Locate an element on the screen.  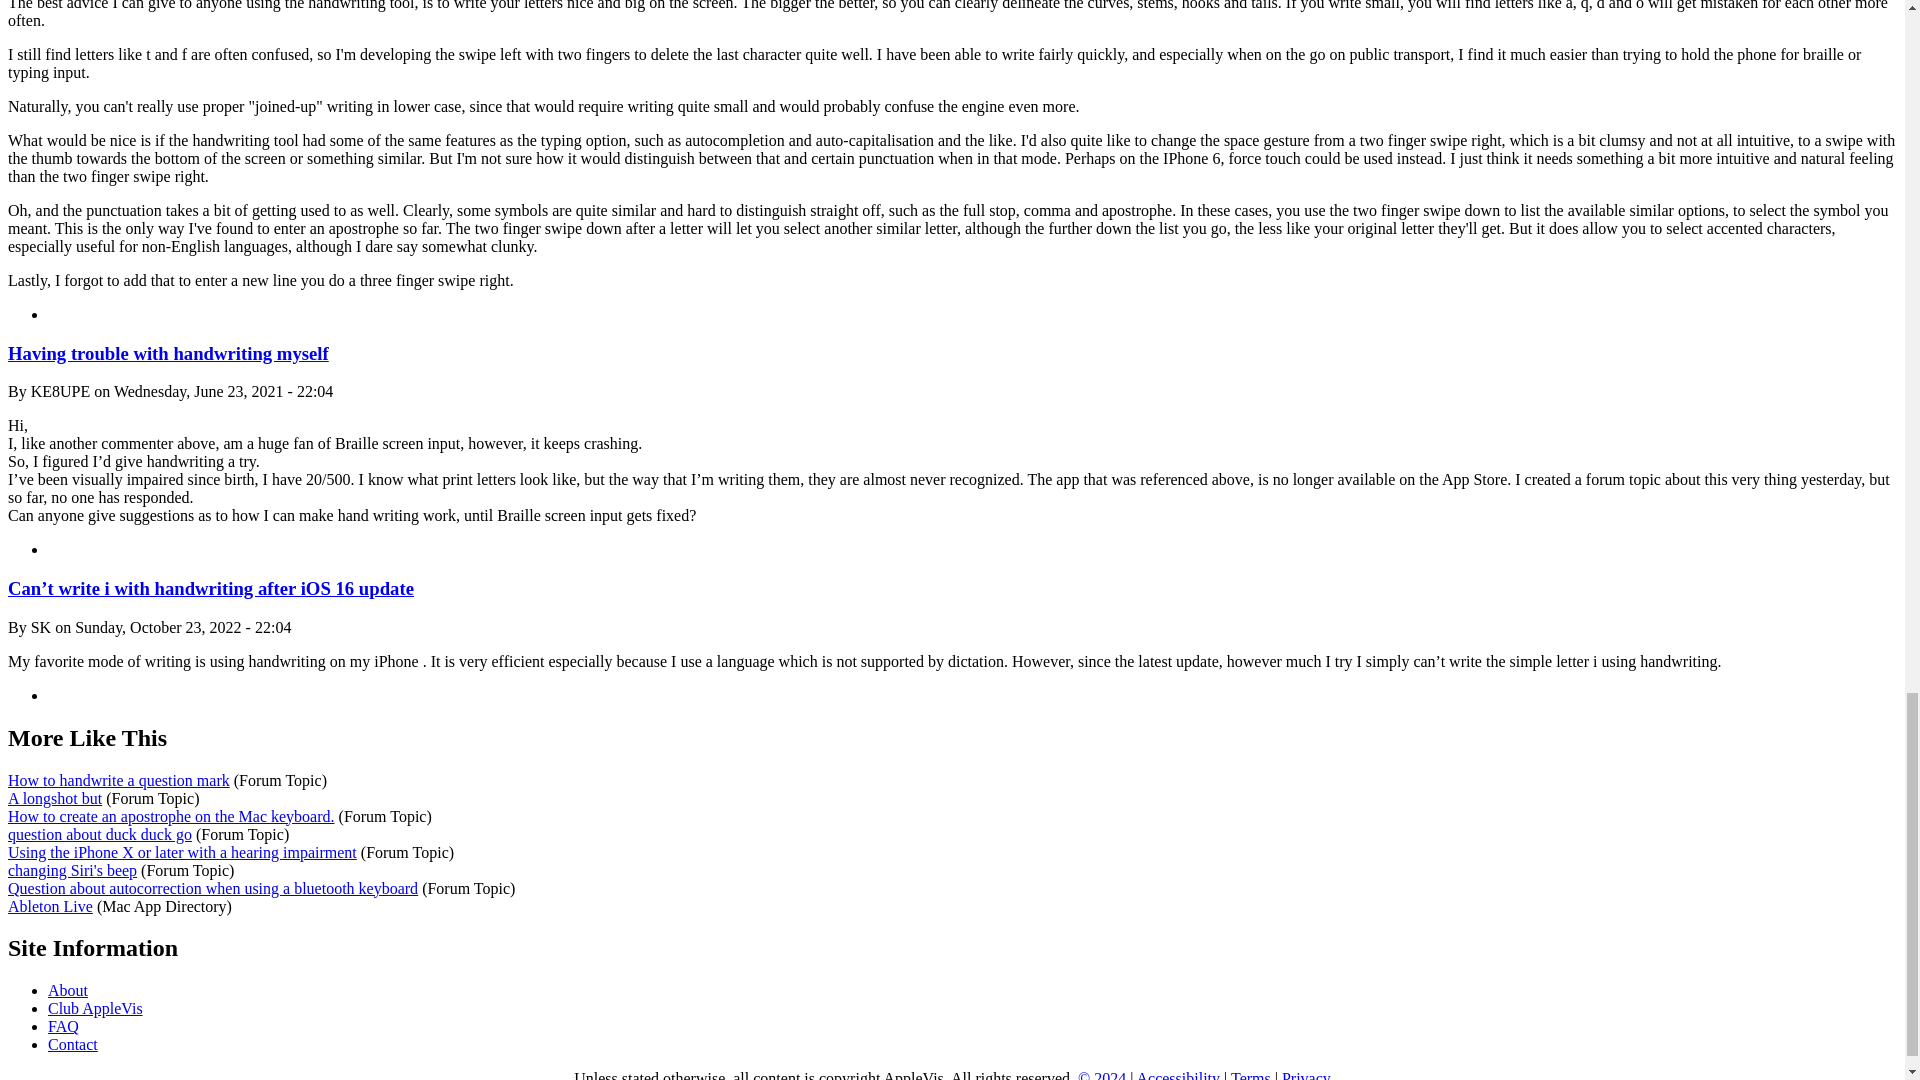
Having trouble with handwriting myself is located at coordinates (168, 353).